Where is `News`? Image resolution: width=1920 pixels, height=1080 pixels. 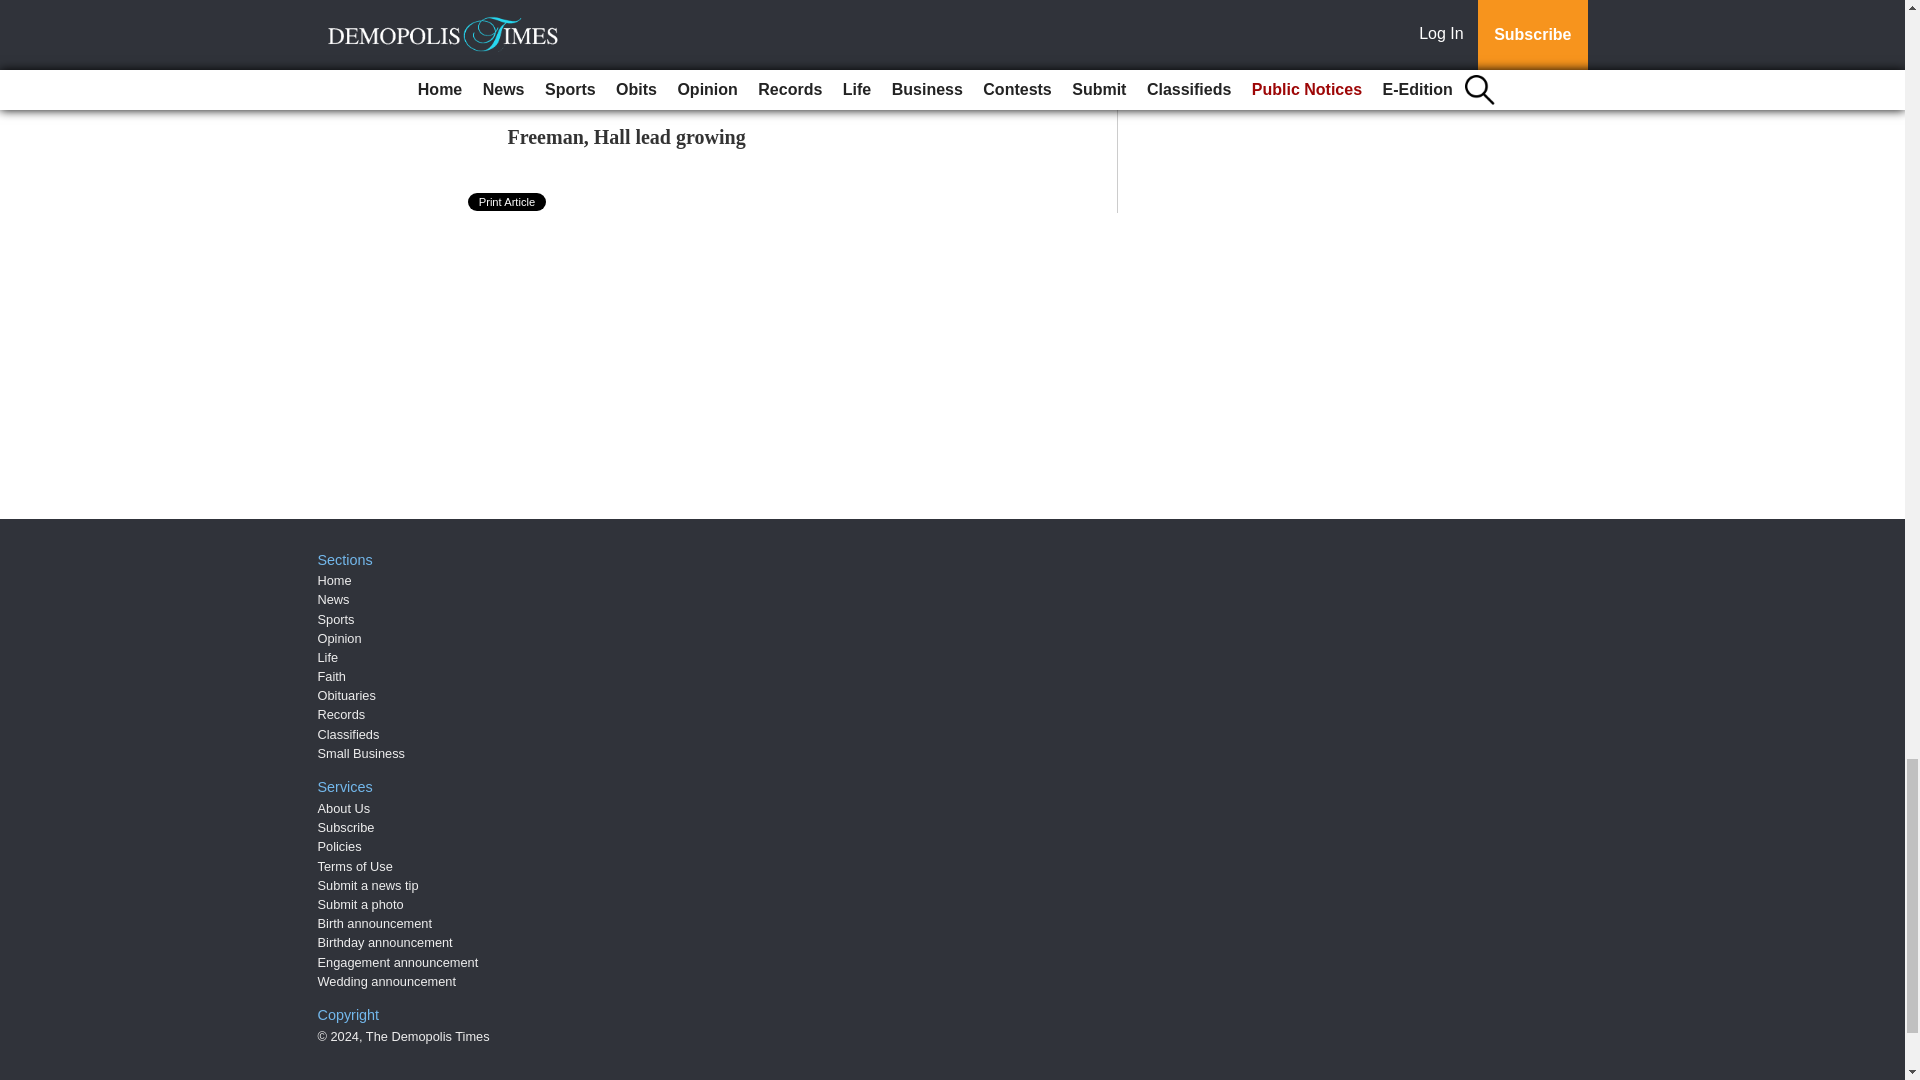 News is located at coordinates (334, 598).